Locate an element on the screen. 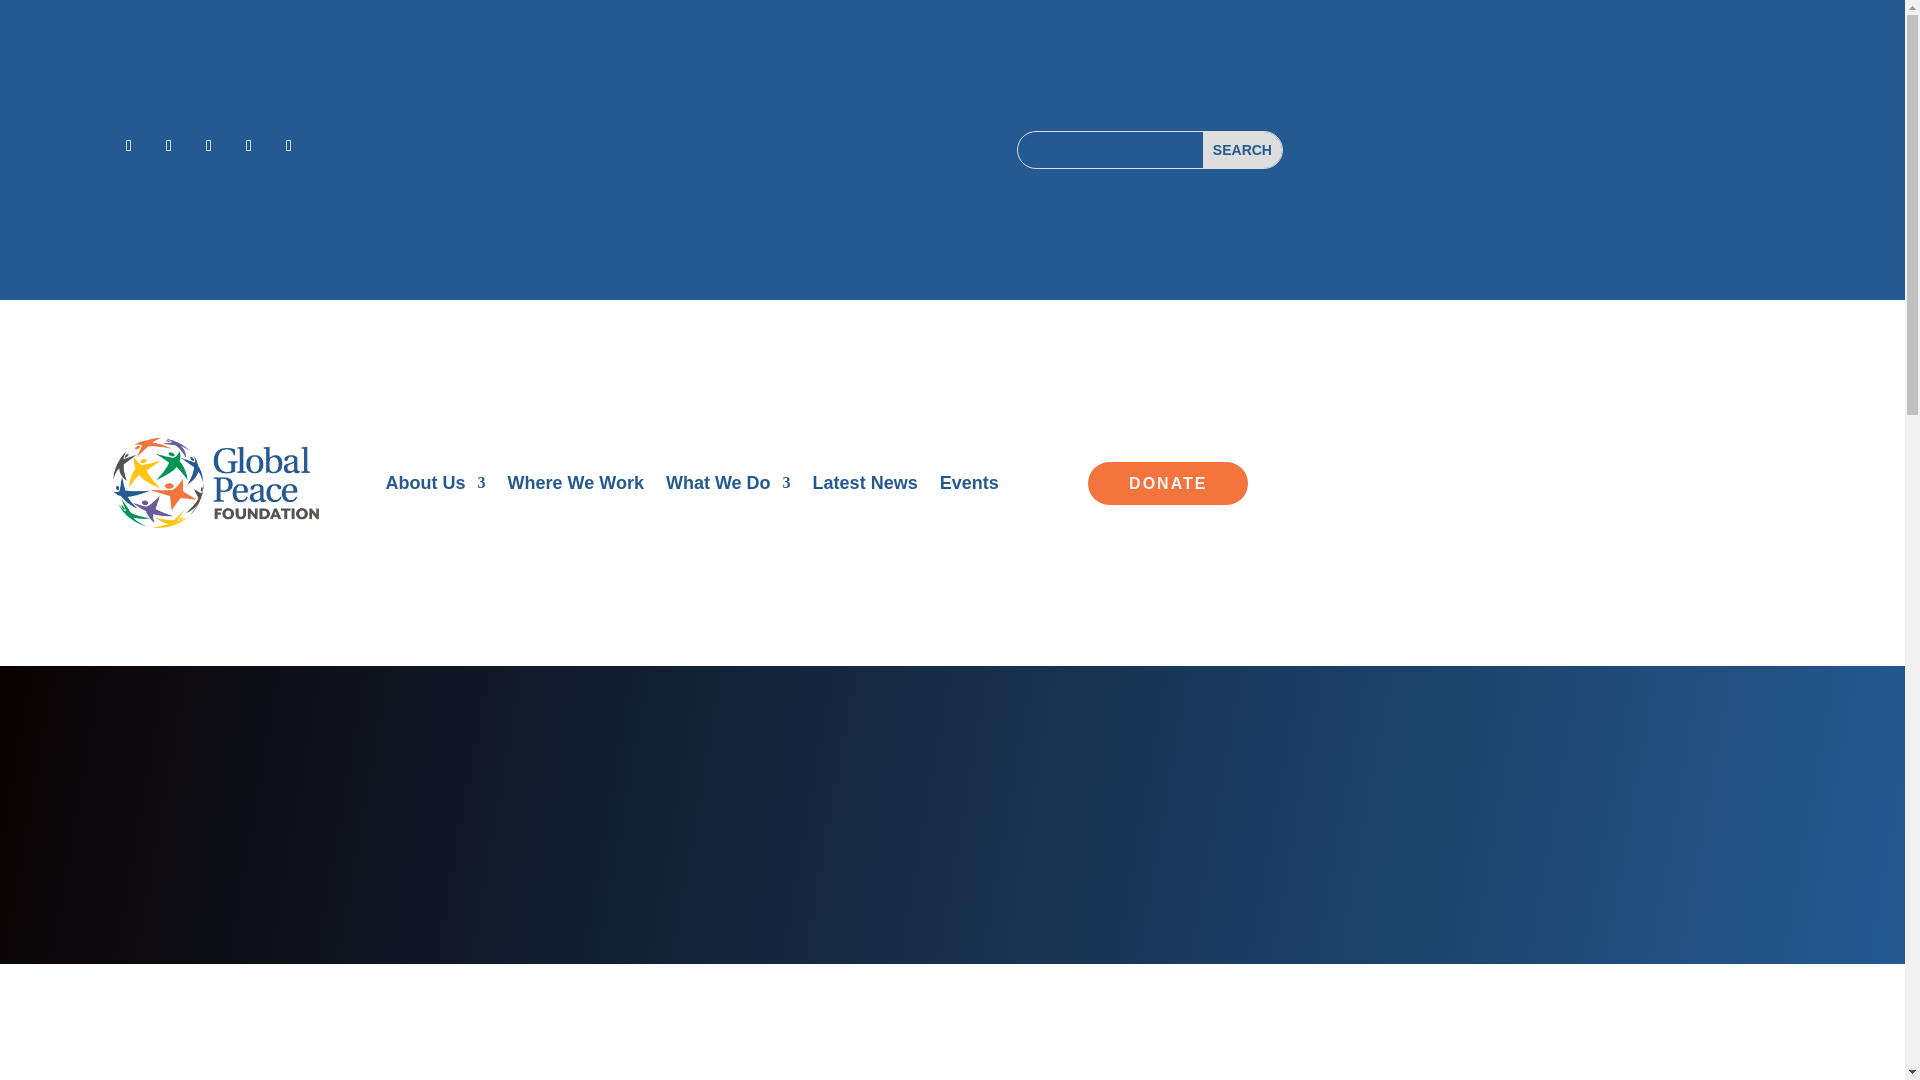  Follow on LinkedIn is located at coordinates (248, 146).